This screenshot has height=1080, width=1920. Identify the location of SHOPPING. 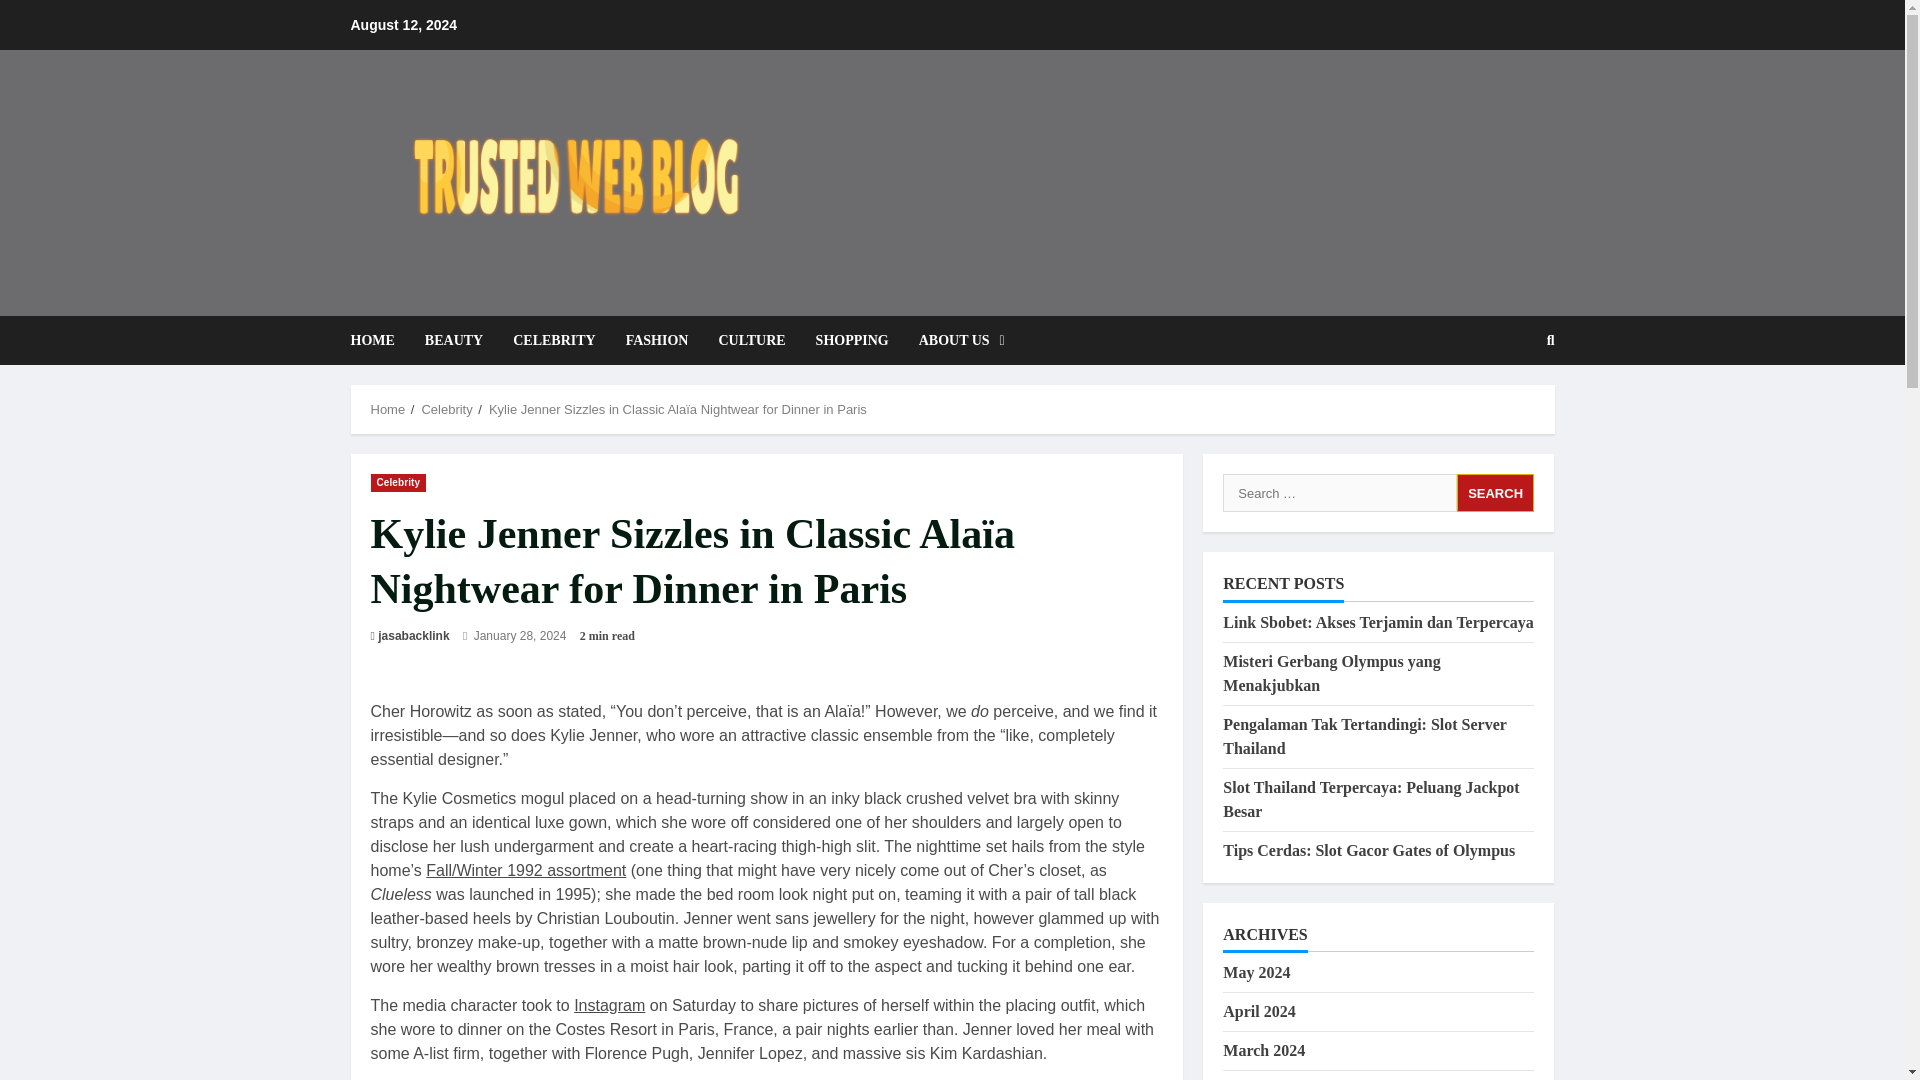
(852, 340).